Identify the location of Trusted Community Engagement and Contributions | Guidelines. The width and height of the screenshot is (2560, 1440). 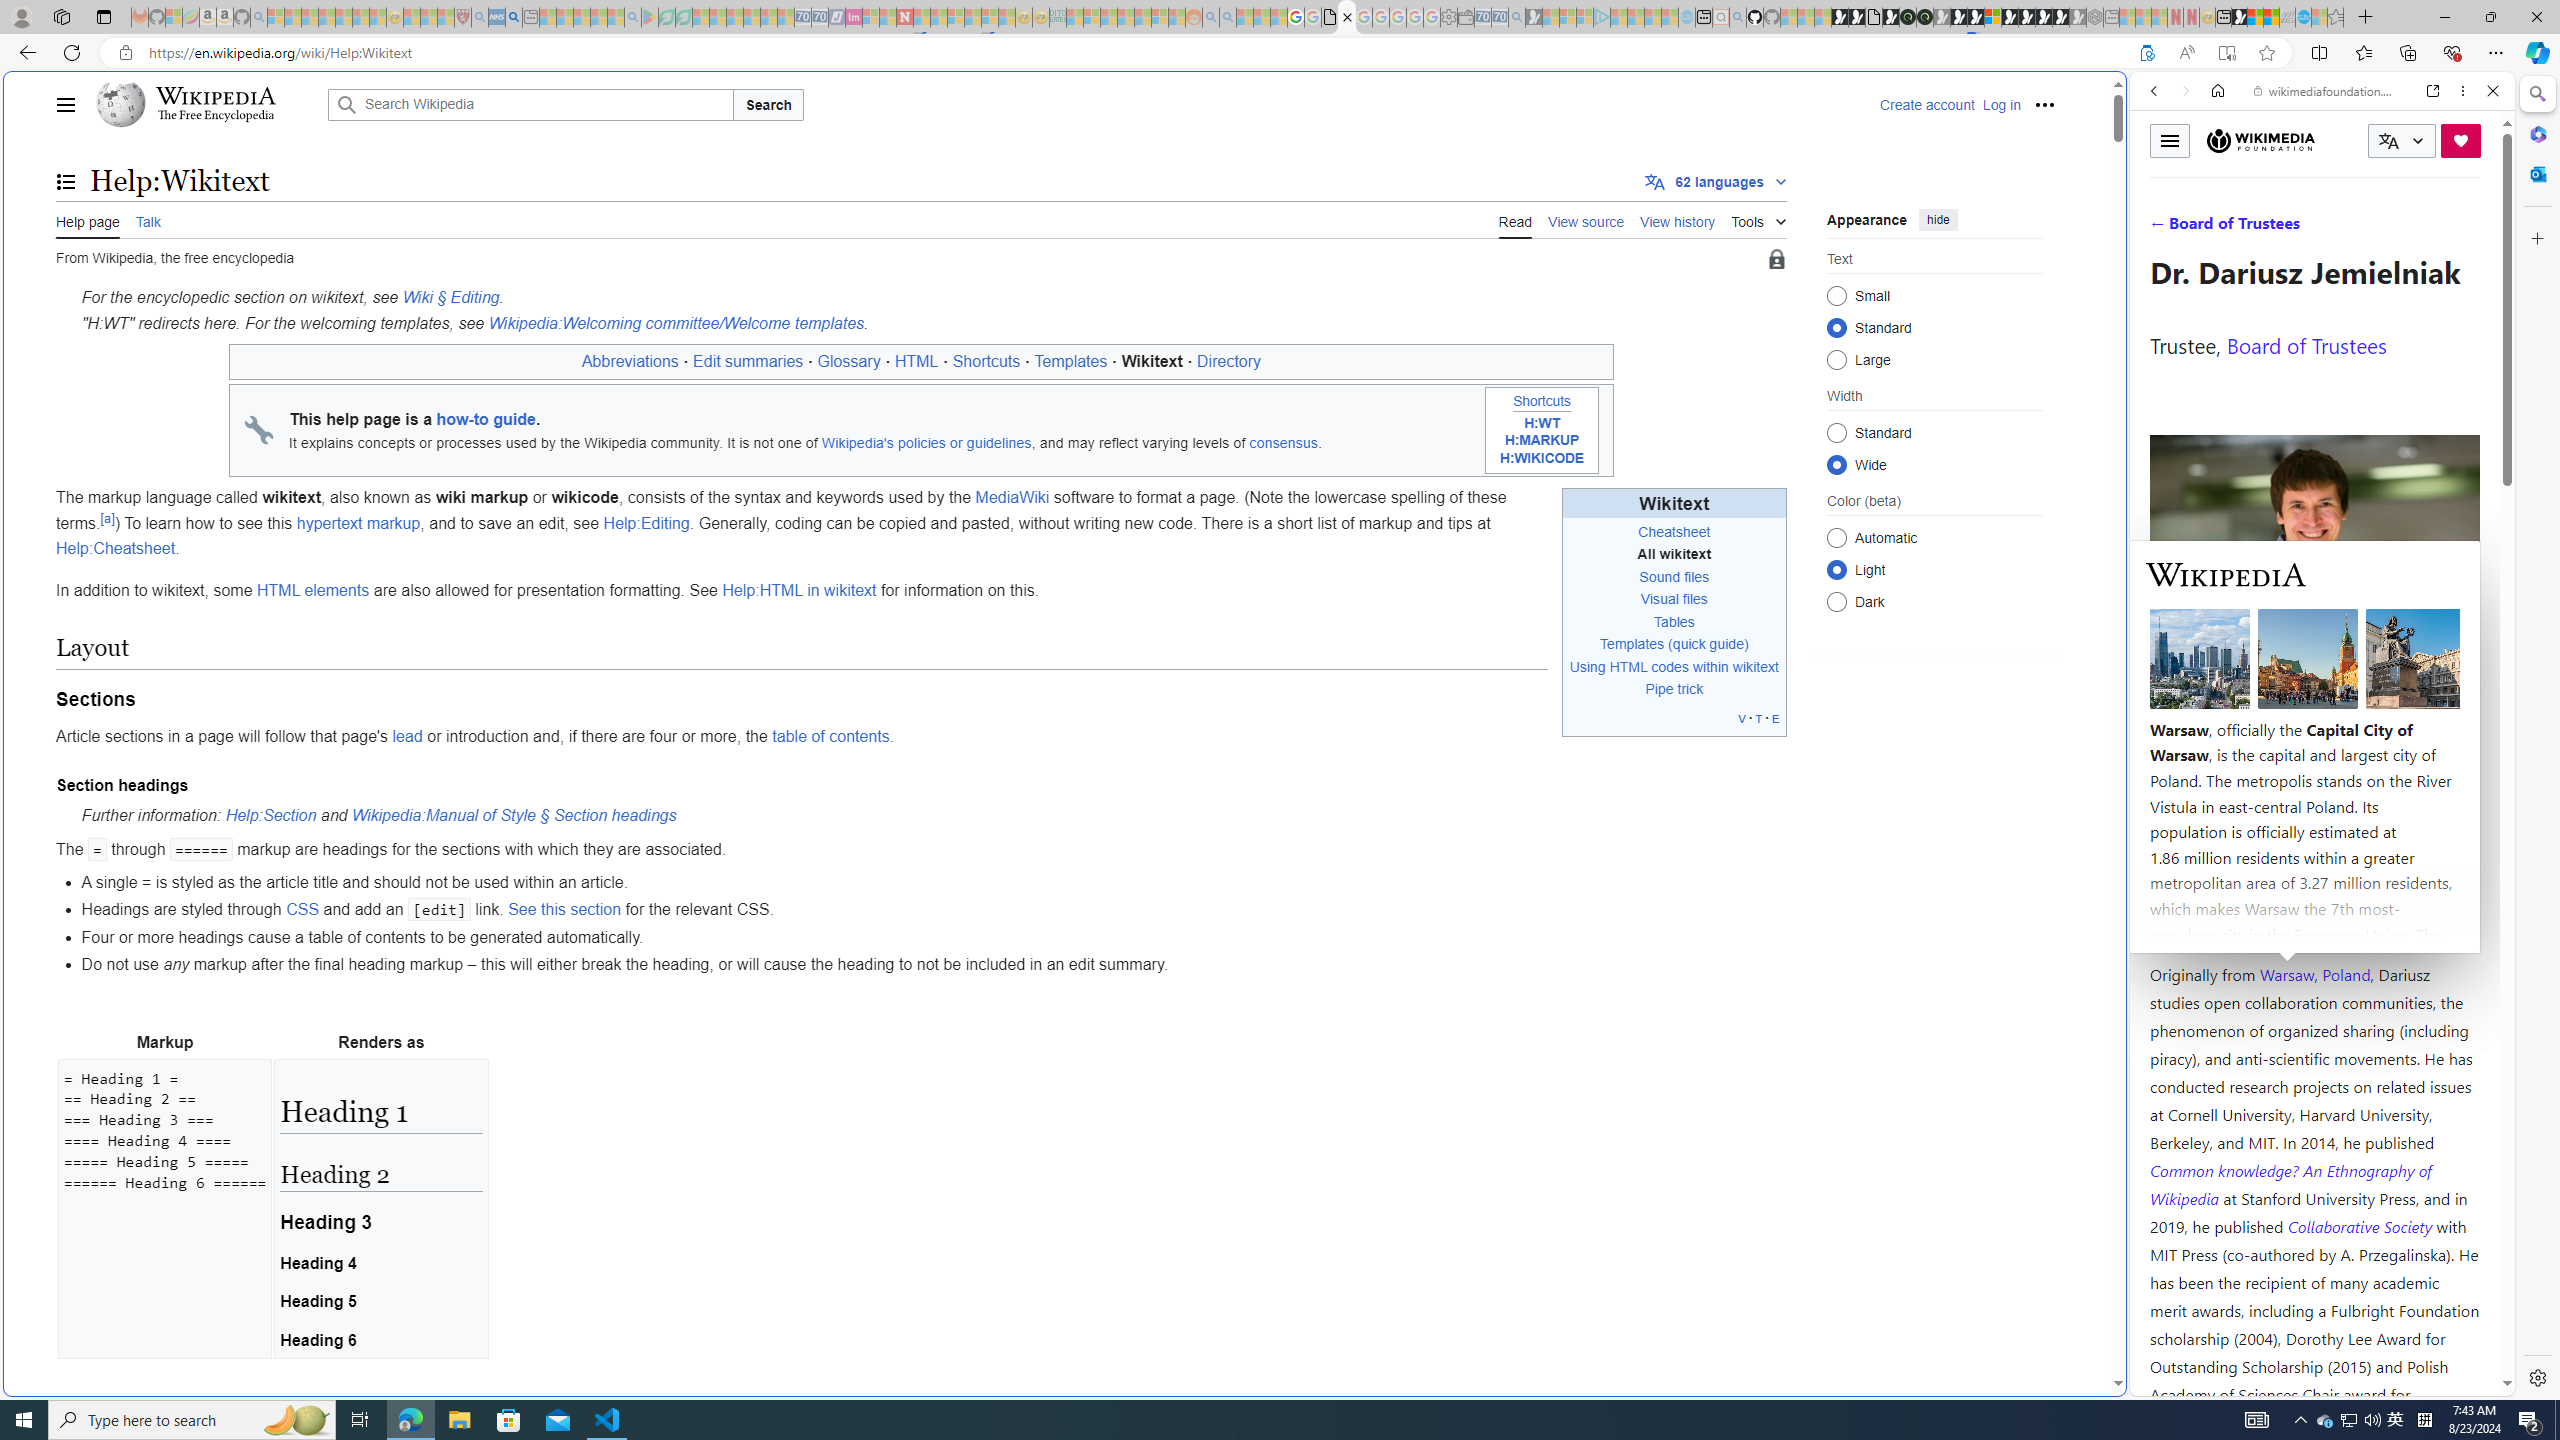
(922, 17).